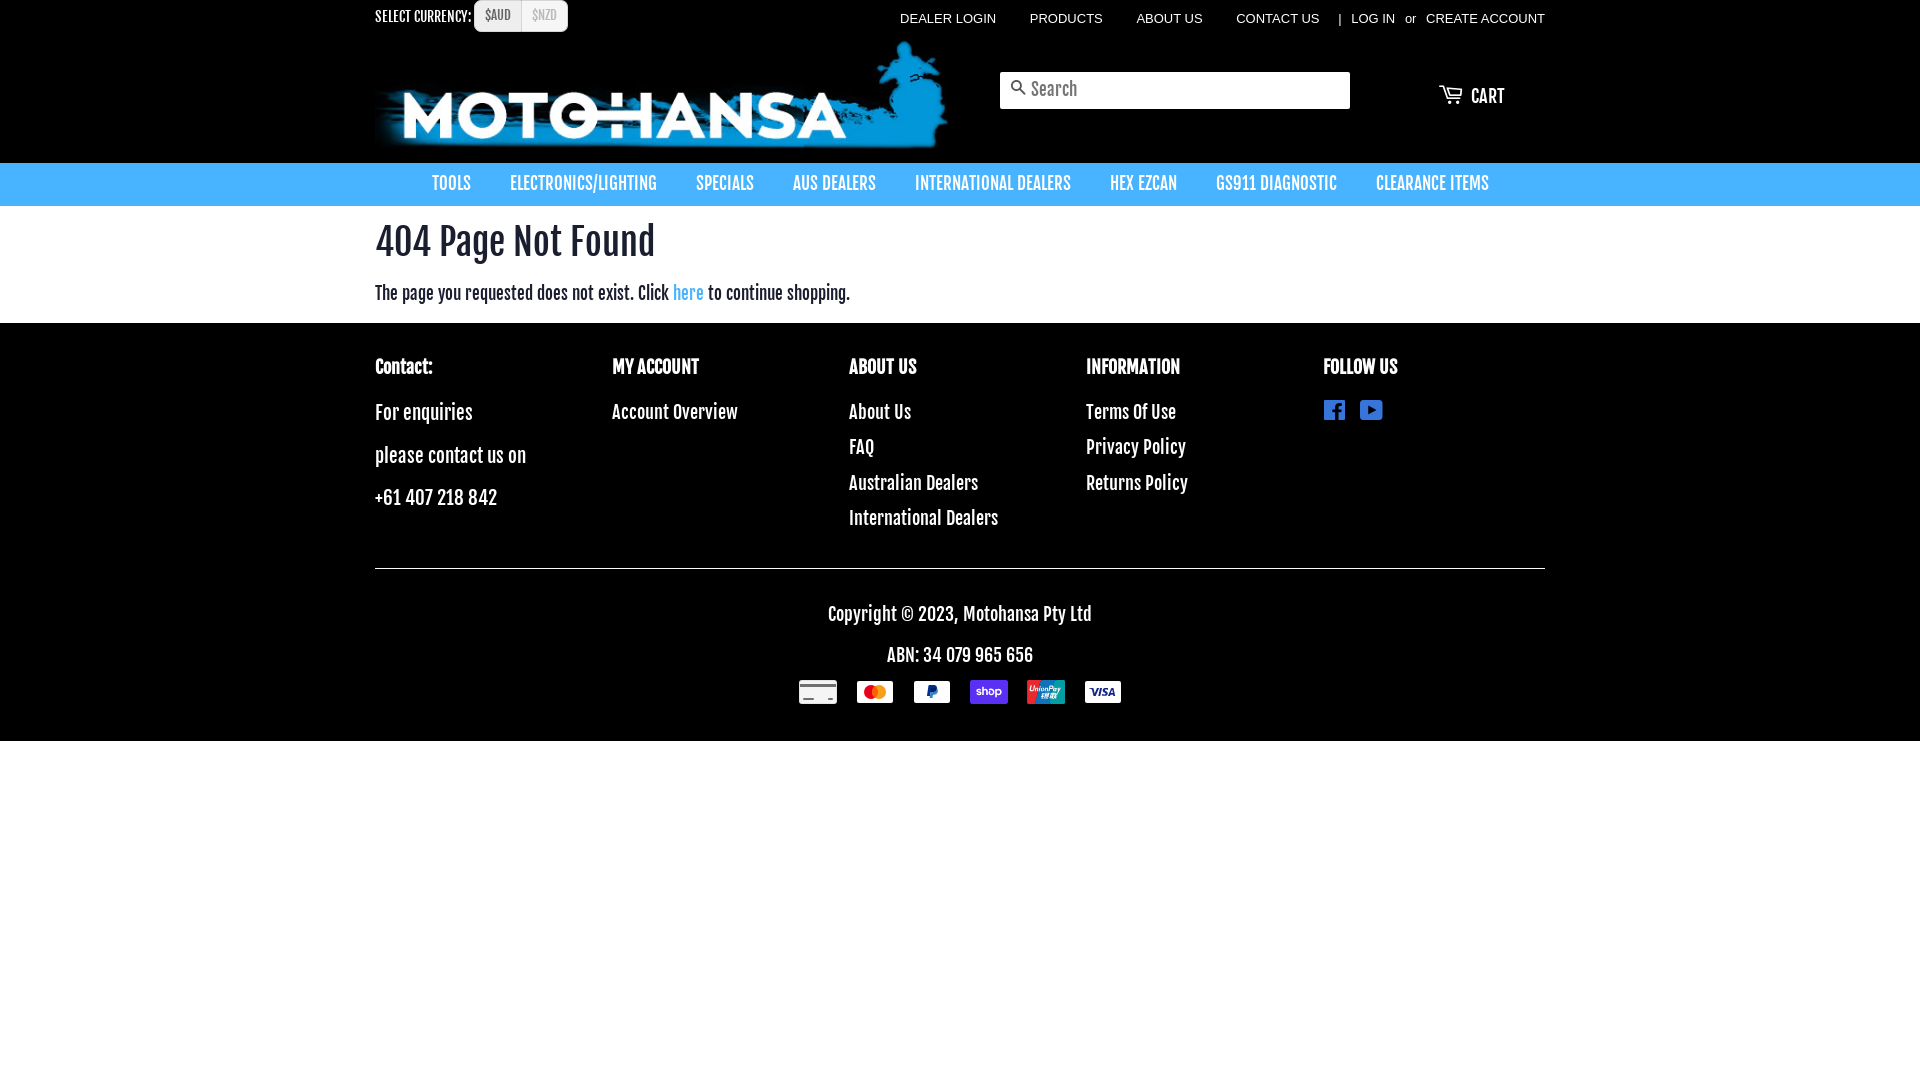 The image size is (1920, 1080). What do you see at coordinates (1488, 96) in the screenshot?
I see `CART` at bounding box center [1488, 96].